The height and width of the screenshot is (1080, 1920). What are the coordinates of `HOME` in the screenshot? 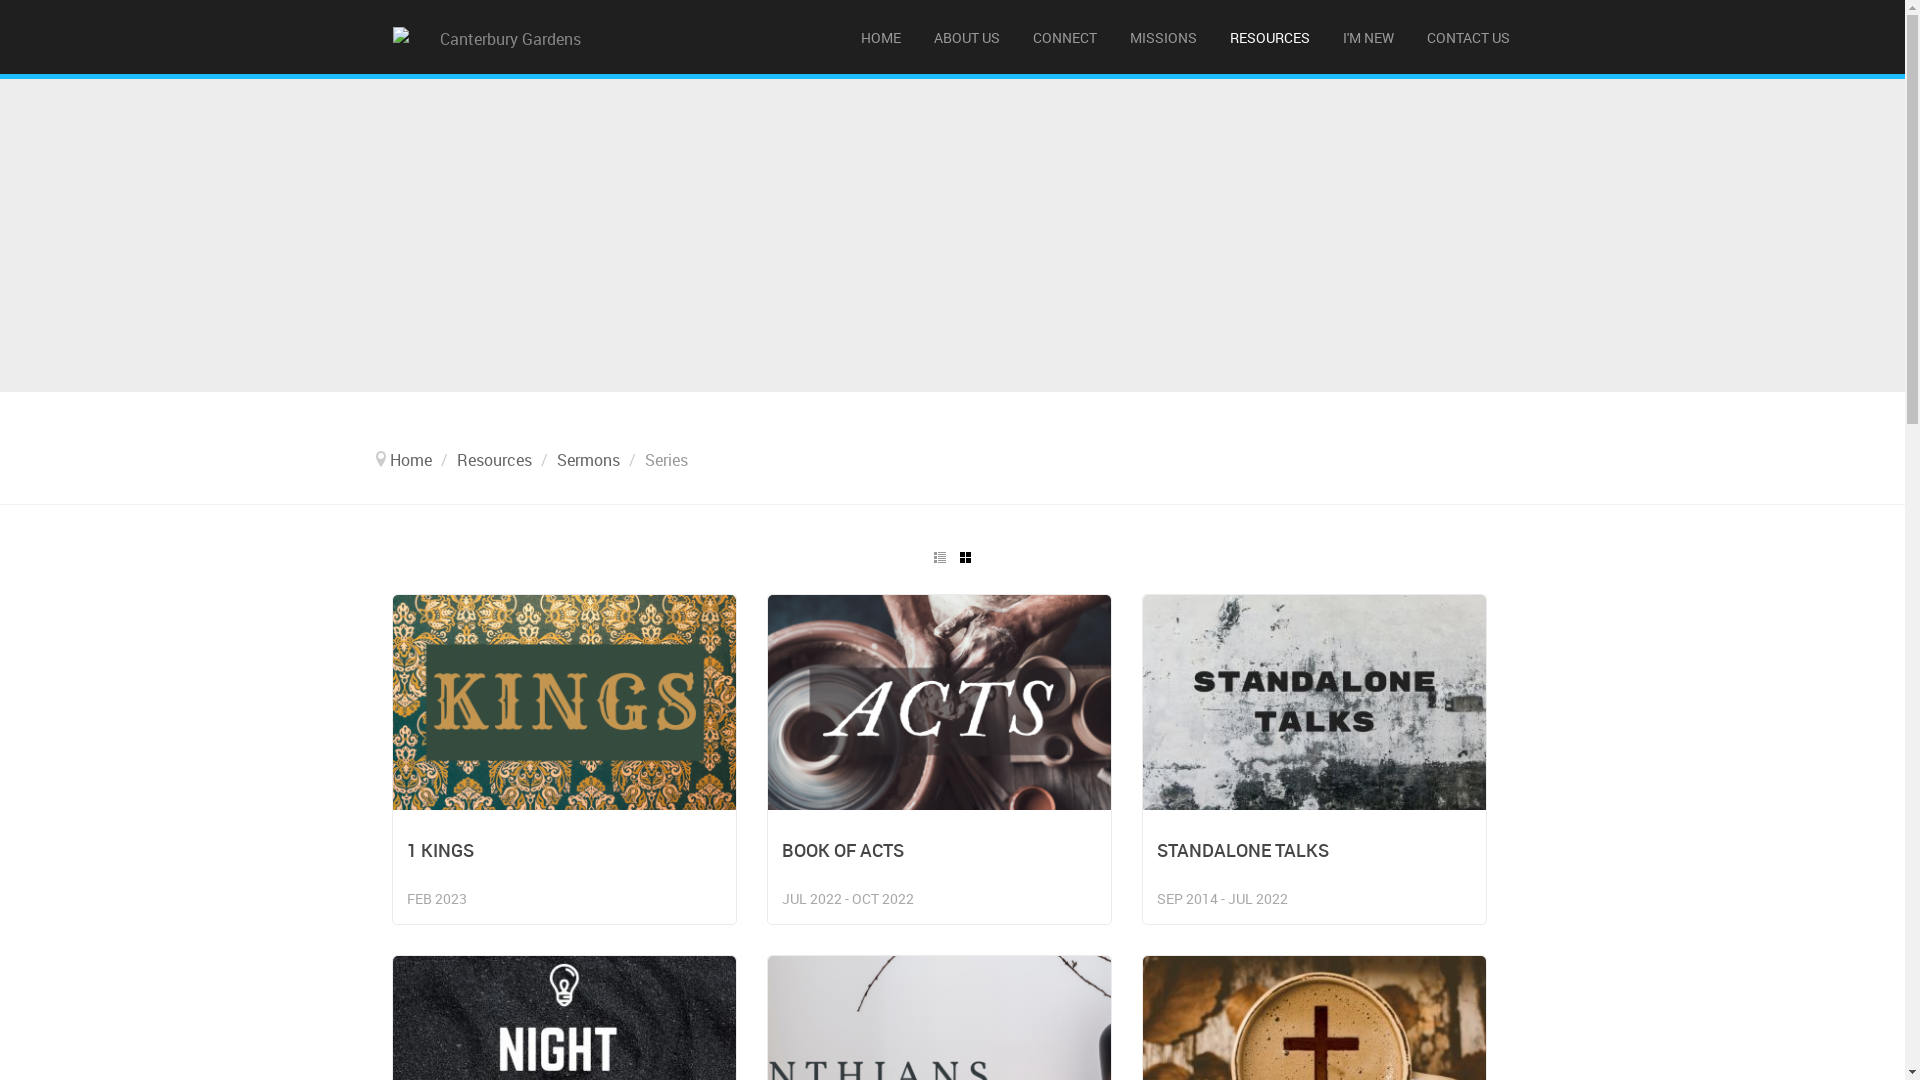 It's located at (882, 38).